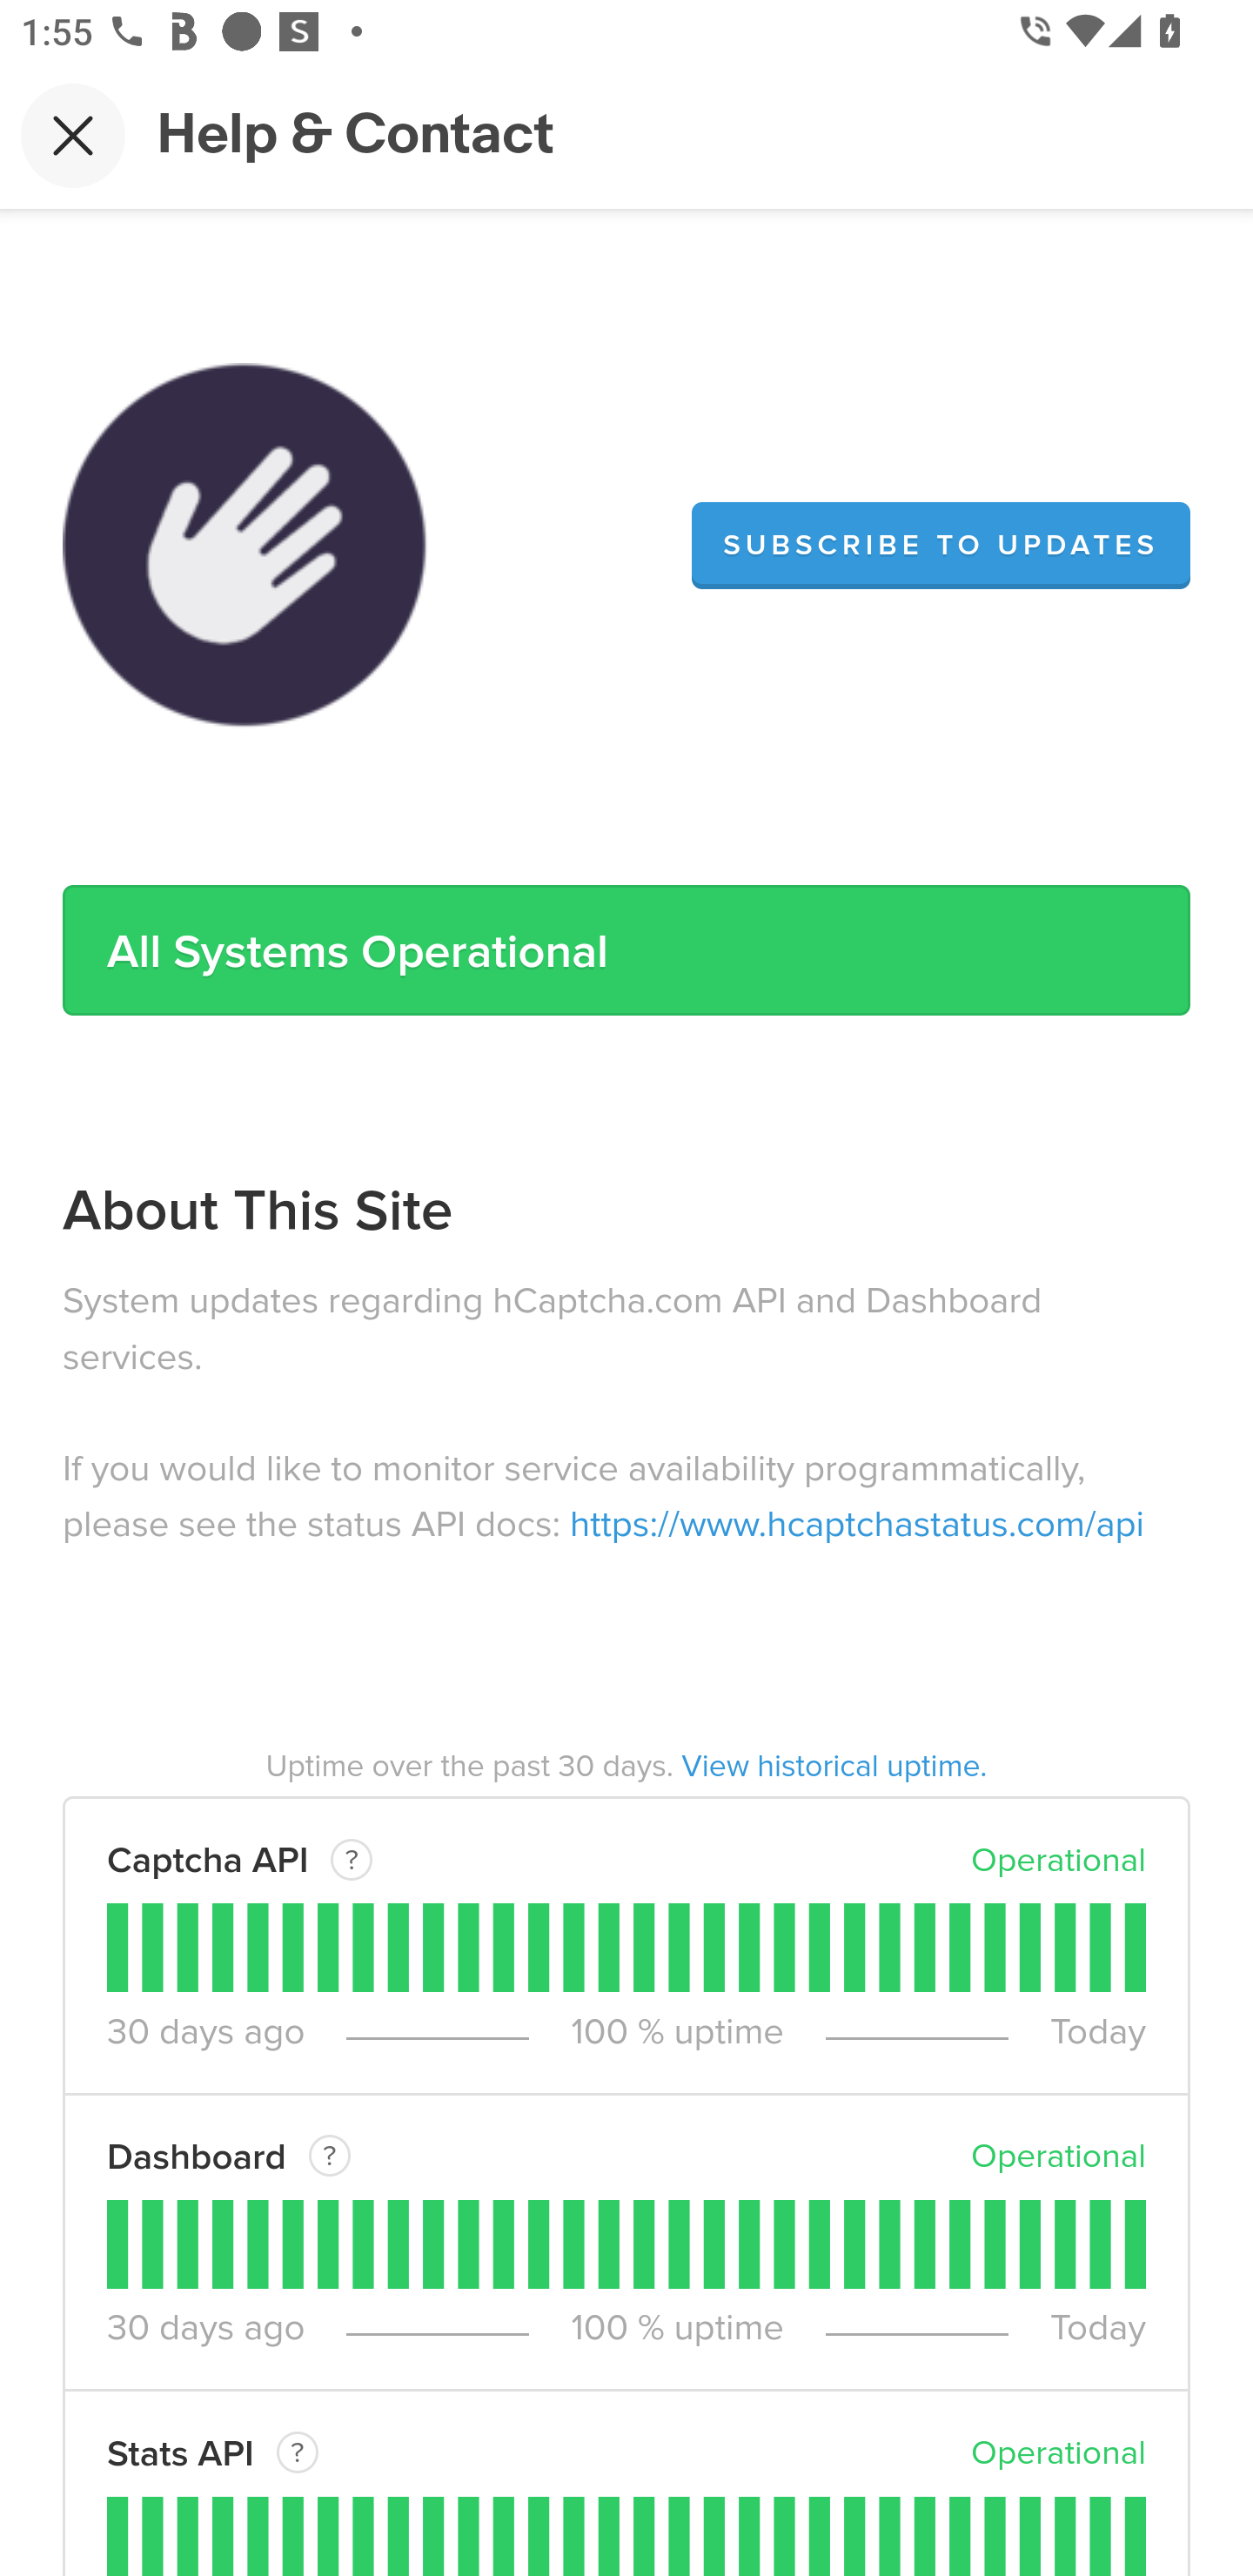 This screenshot has height=2576, width=1253. I want to click on Page logo, so click(245, 546).